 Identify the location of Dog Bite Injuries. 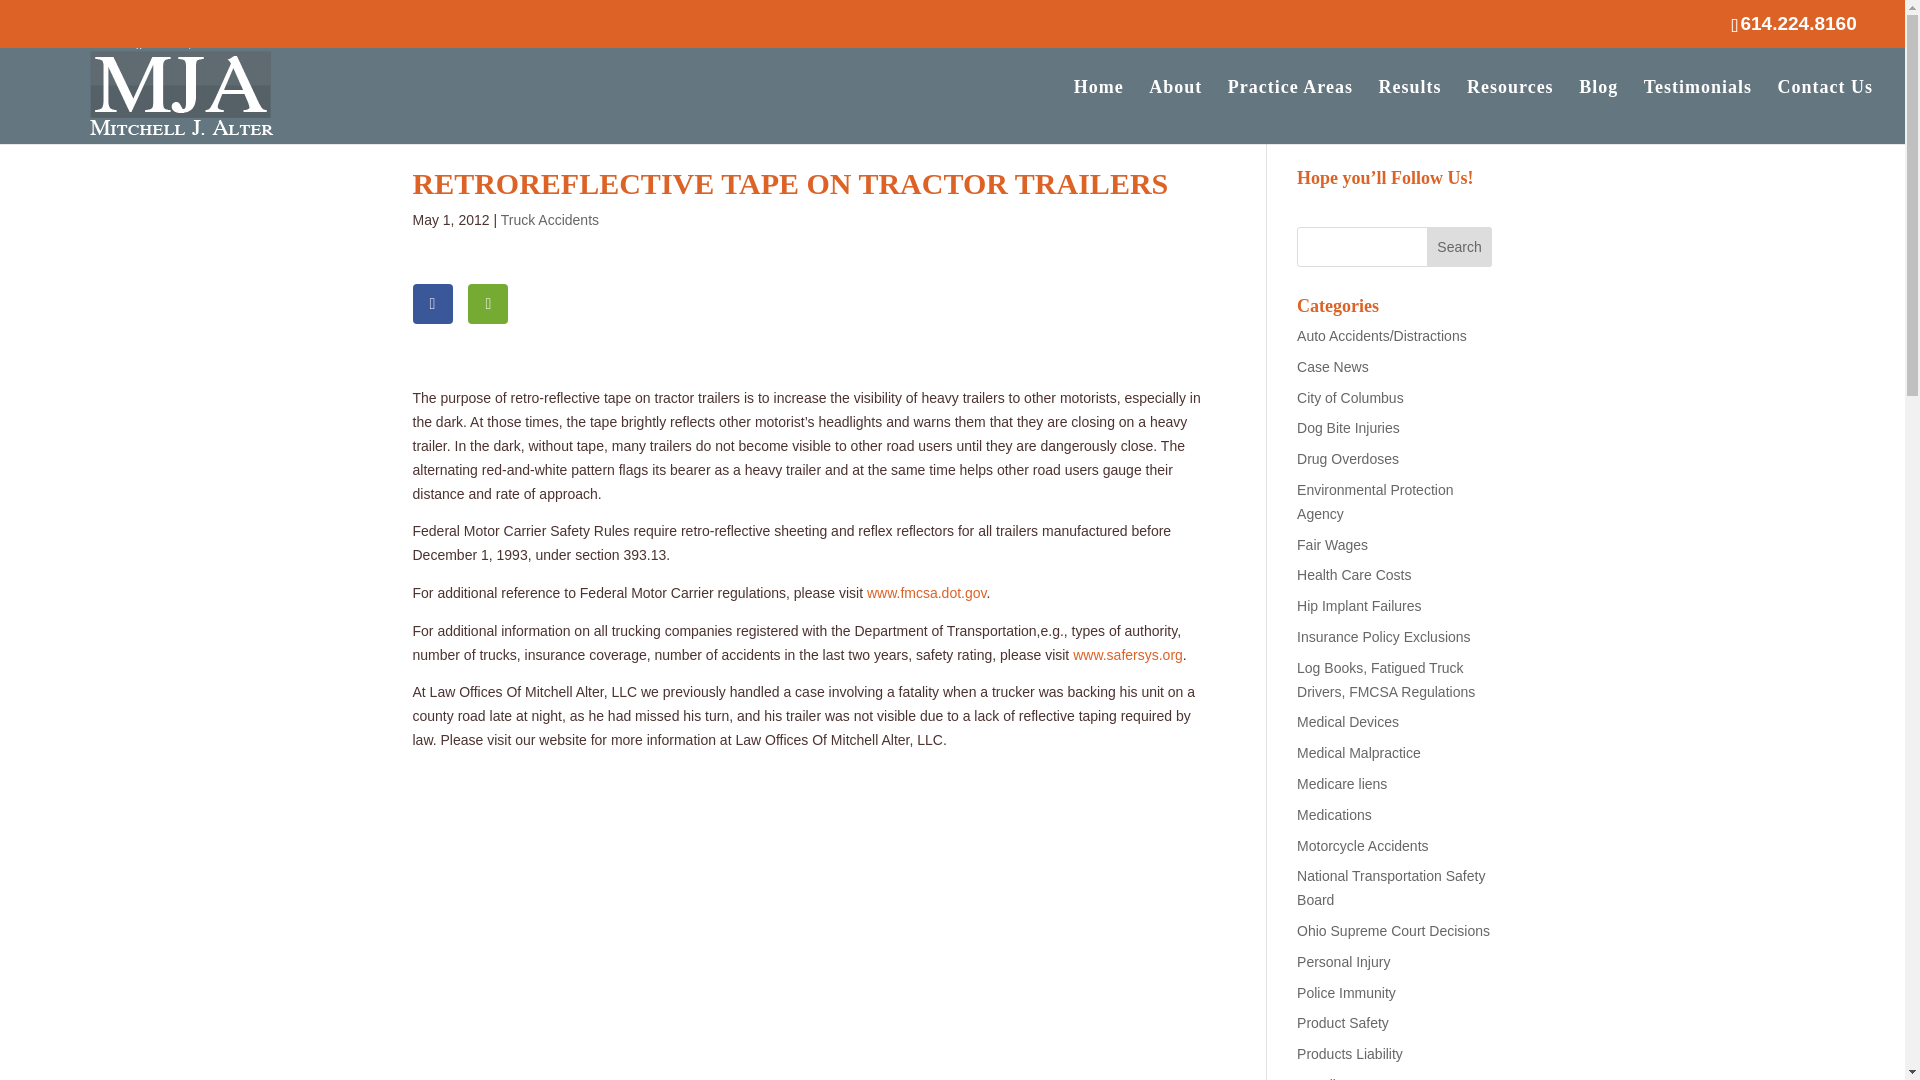
(1348, 428).